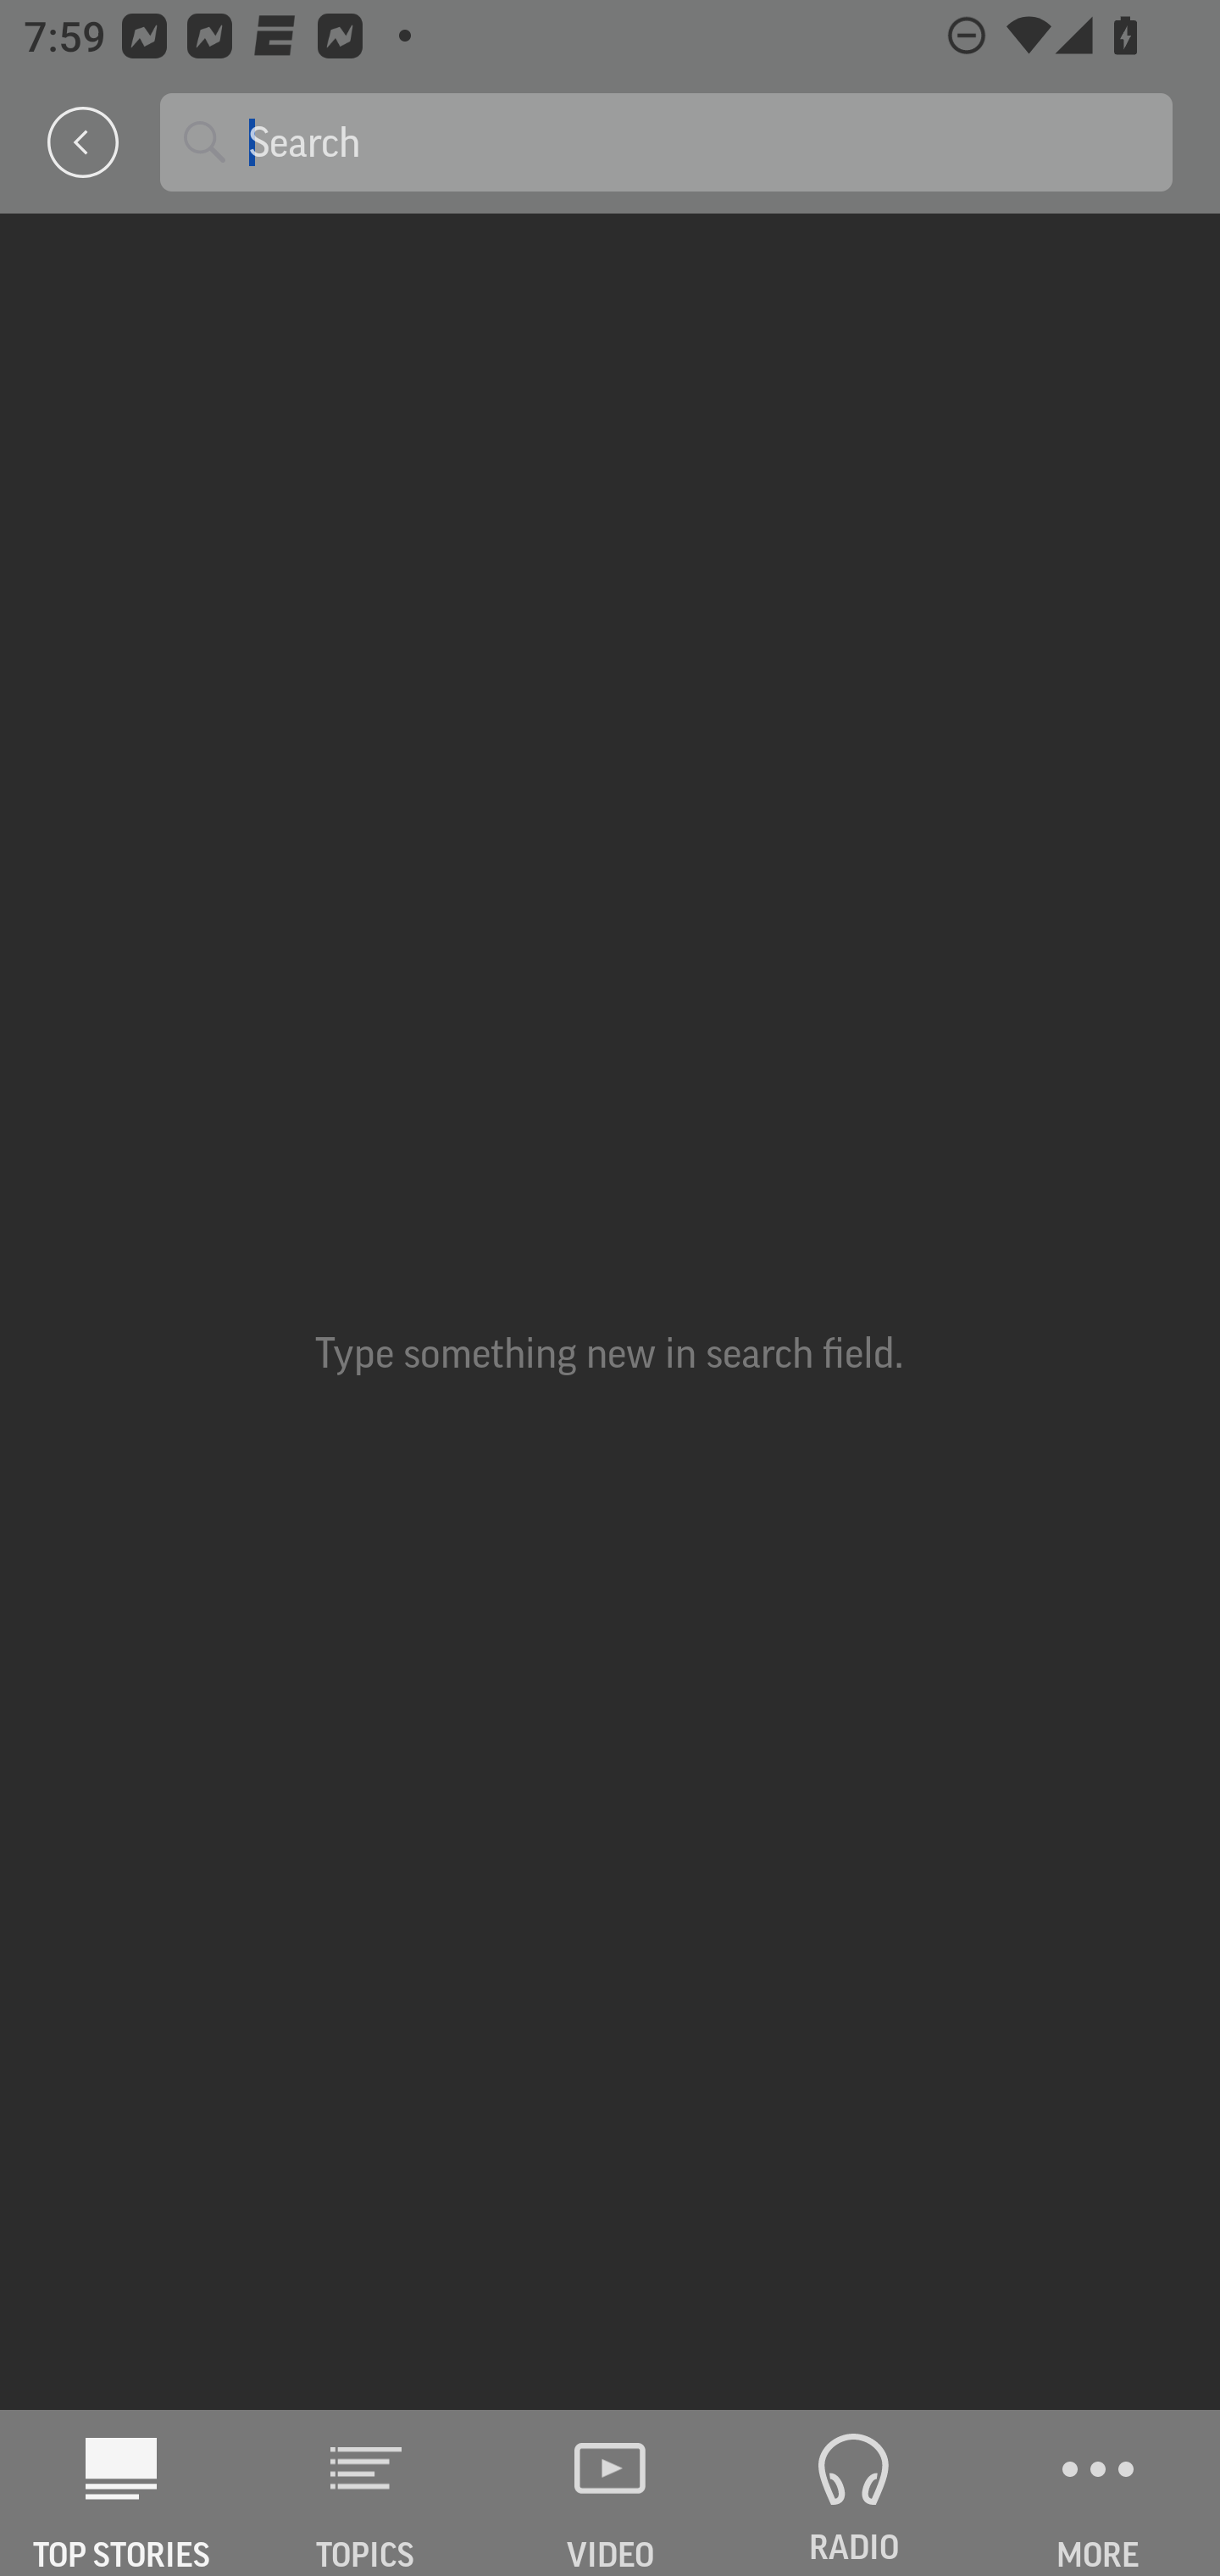 The width and height of the screenshot is (1220, 2576). Describe the element at coordinates (1098, 2493) in the screenshot. I see `MORE` at that location.